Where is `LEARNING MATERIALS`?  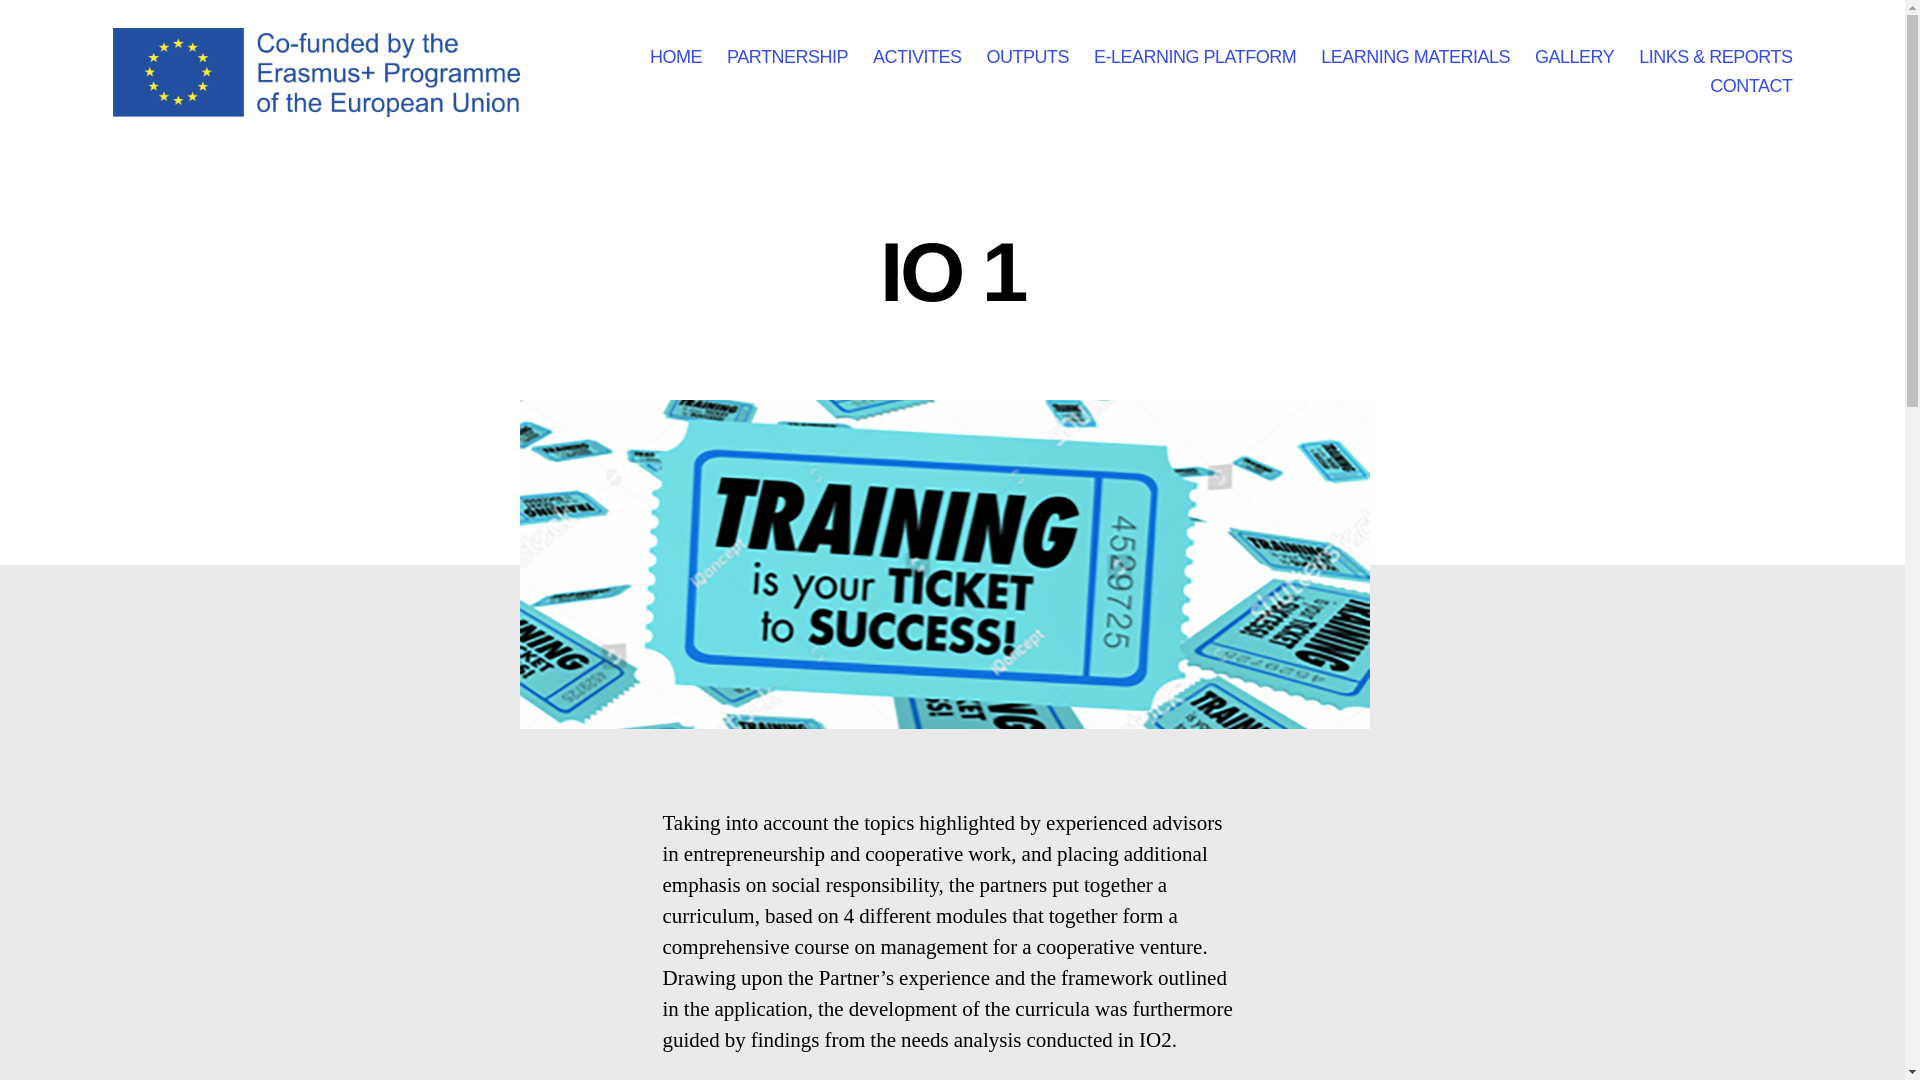
LEARNING MATERIALS is located at coordinates (1414, 58).